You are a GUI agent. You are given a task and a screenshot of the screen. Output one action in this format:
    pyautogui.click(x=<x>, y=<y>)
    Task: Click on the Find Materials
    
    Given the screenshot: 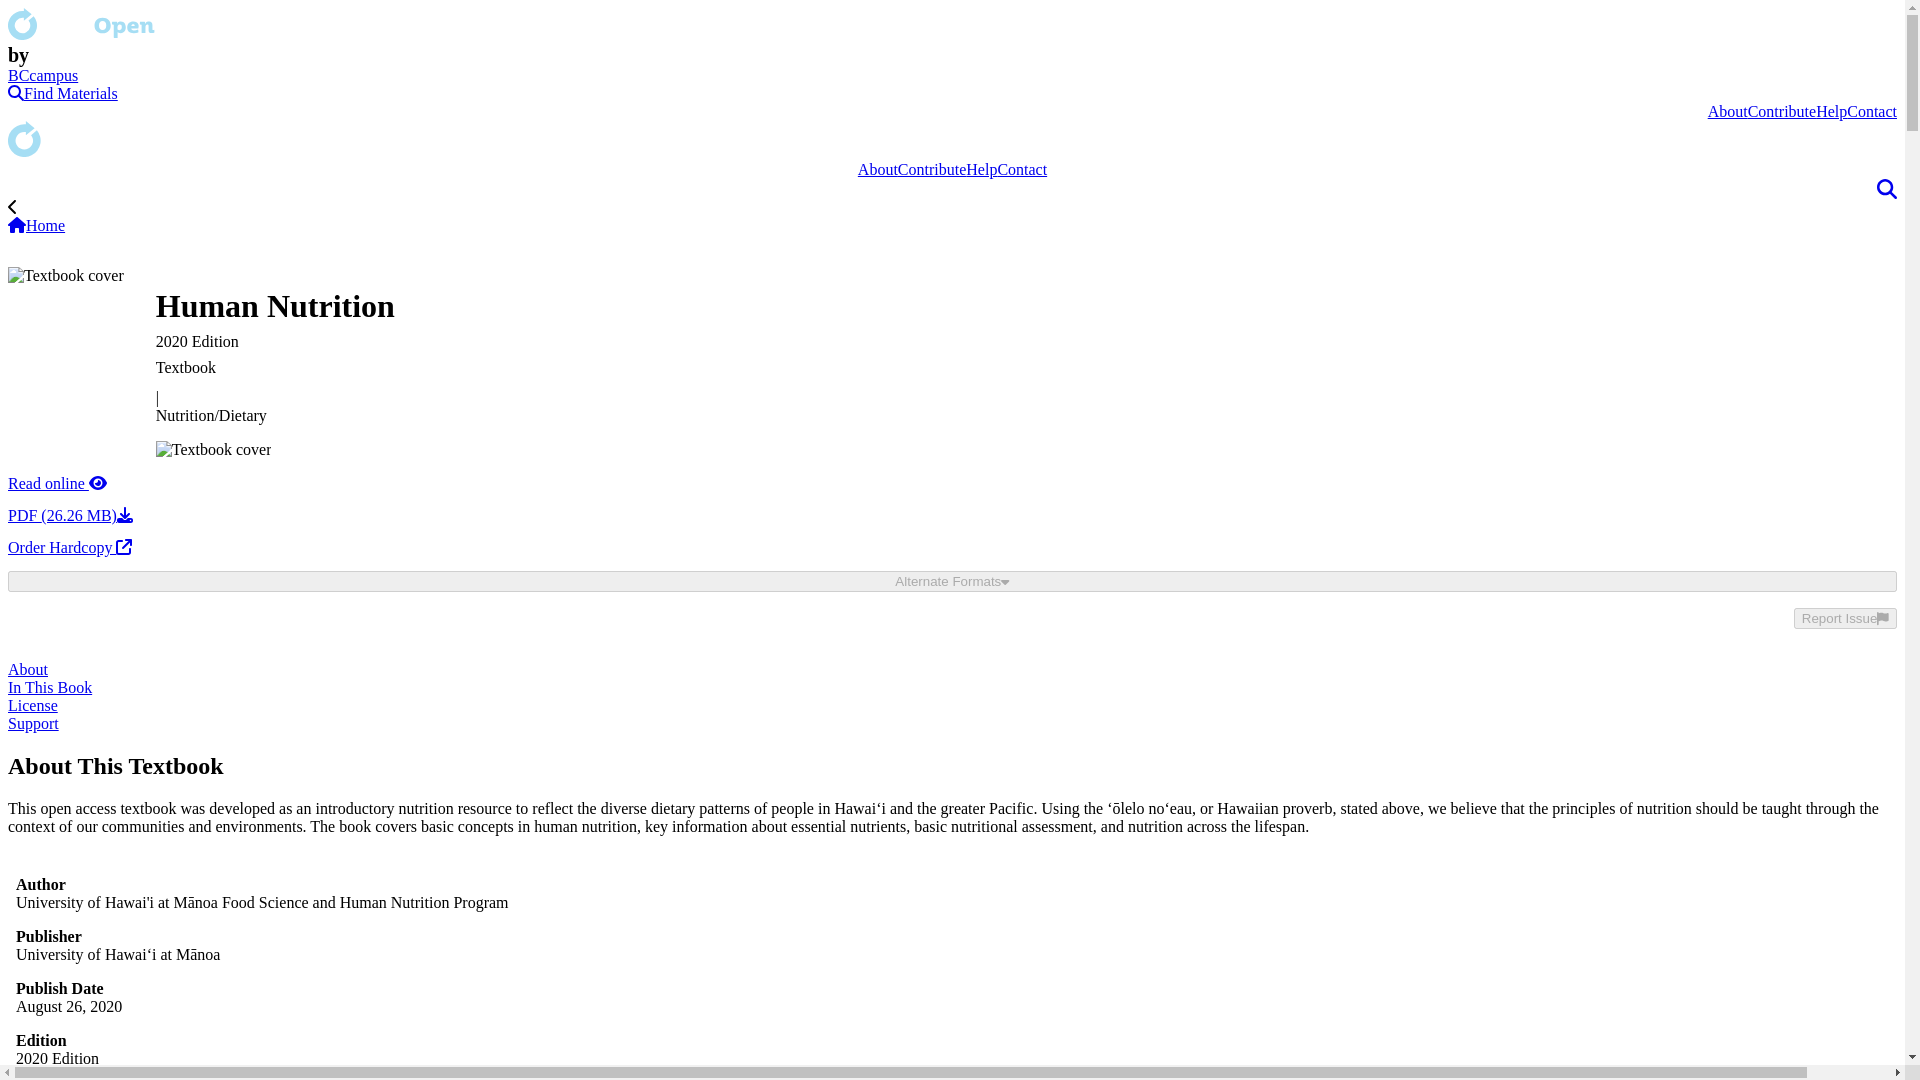 What is the action you would take?
    pyautogui.click(x=62, y=93)
    